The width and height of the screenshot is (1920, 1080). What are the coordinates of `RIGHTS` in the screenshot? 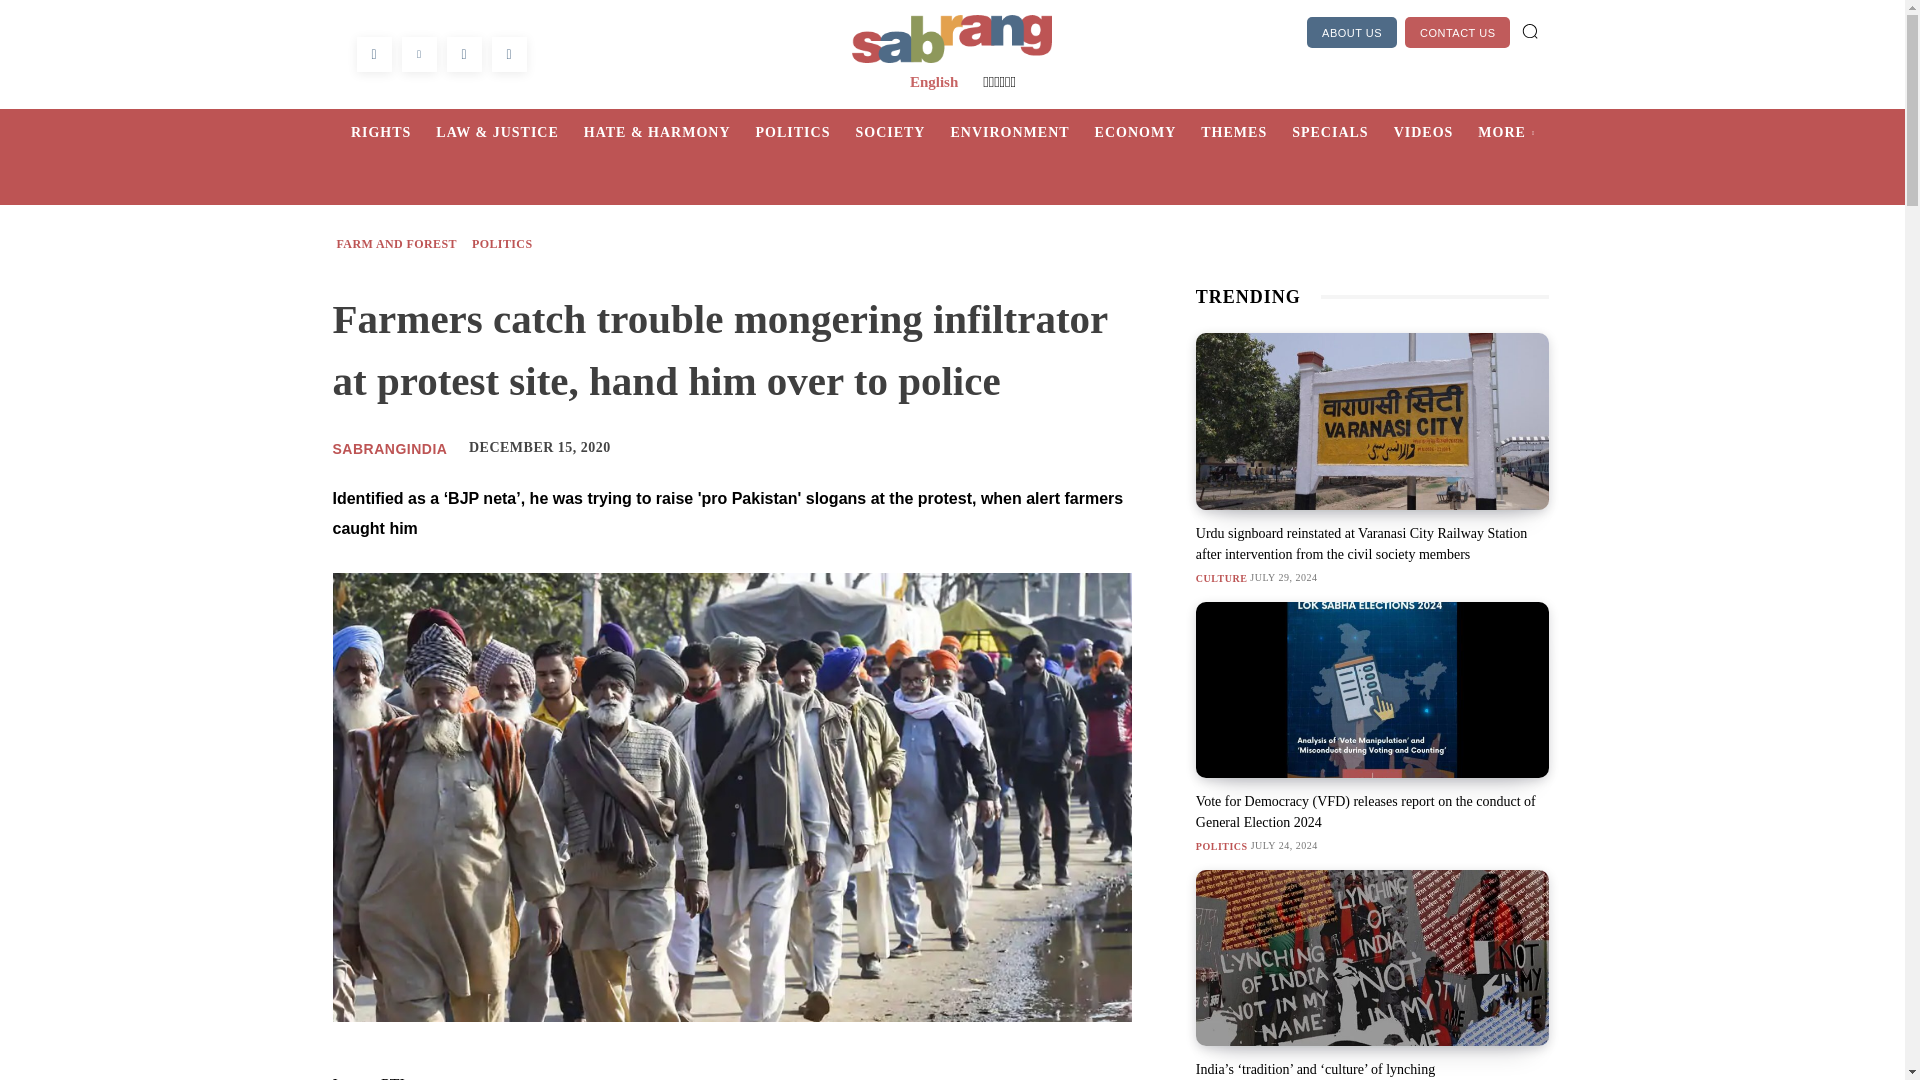 It's located at (393, 132).